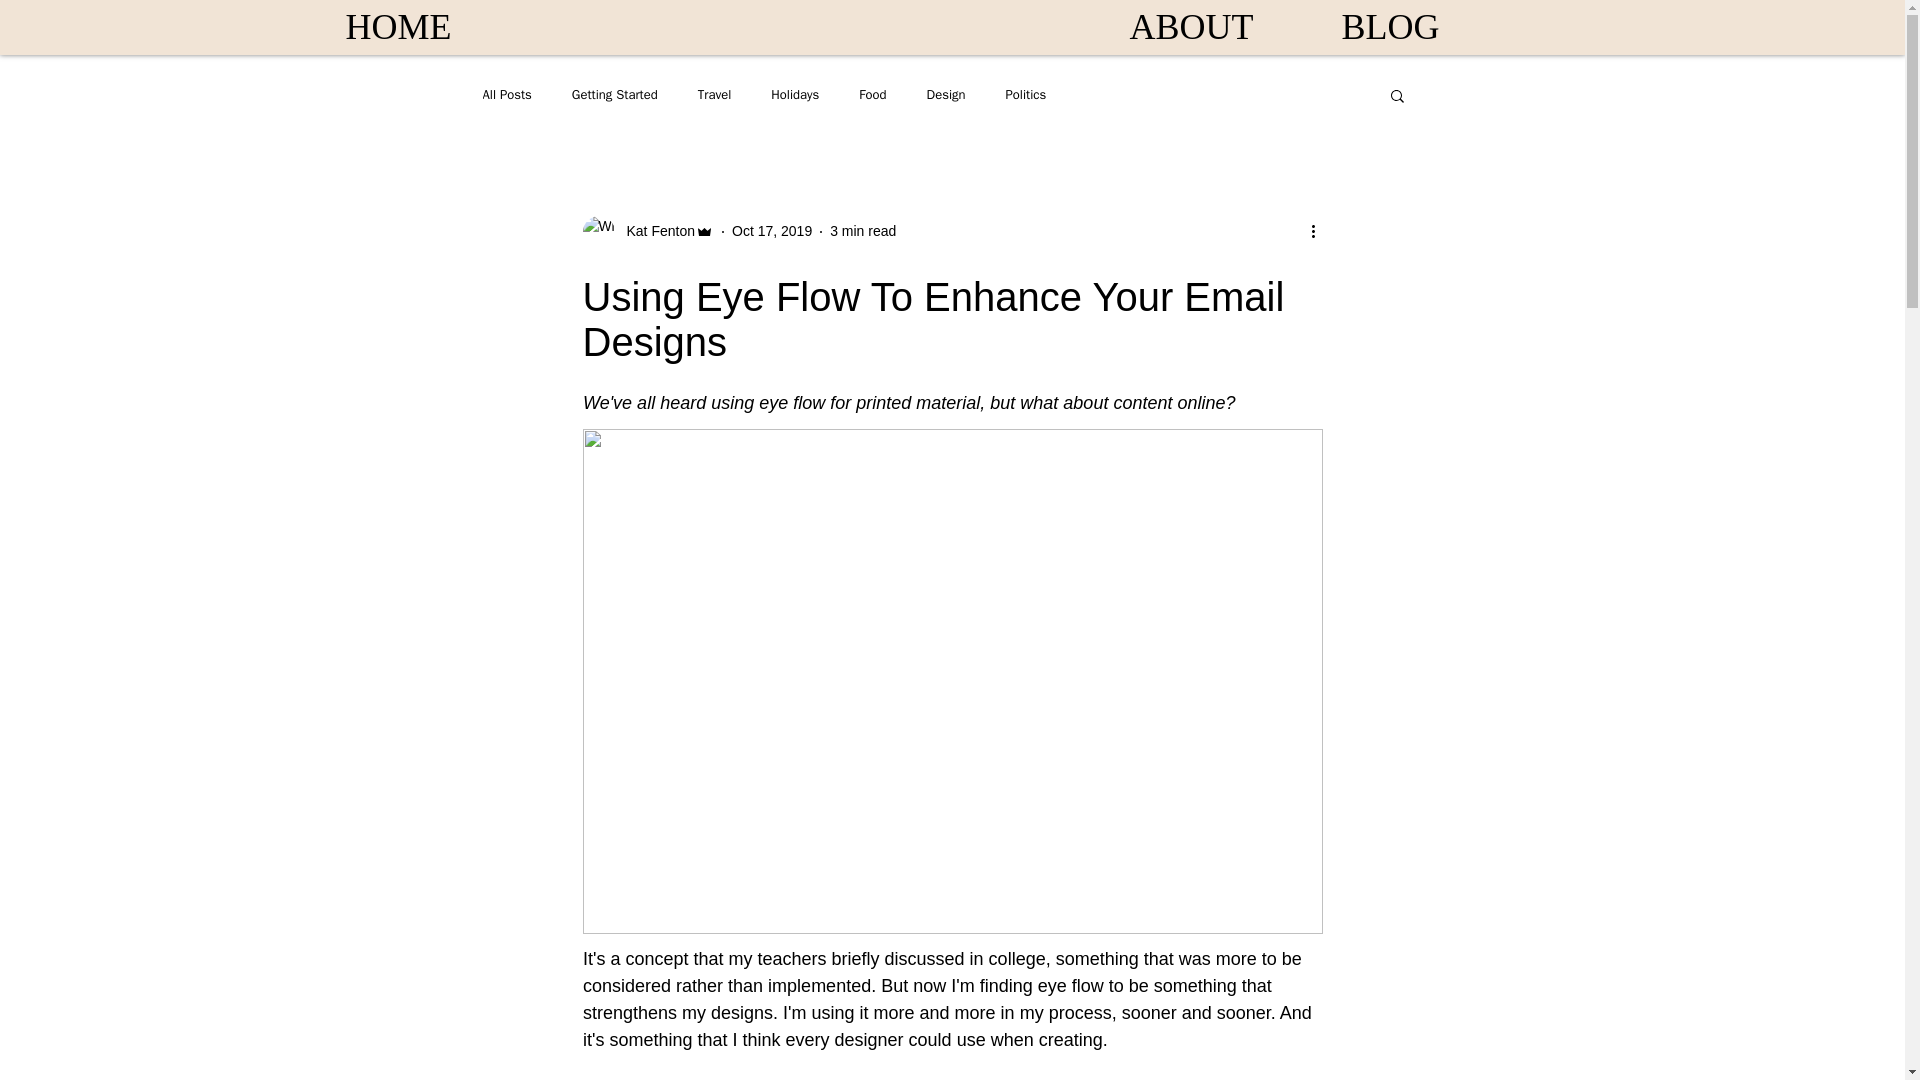 The height and width of the screenshot is (1080, 1920). Describe the element at coordinates (772, 230) in the screenshot. I see `Oct 17, 2019` at that location.